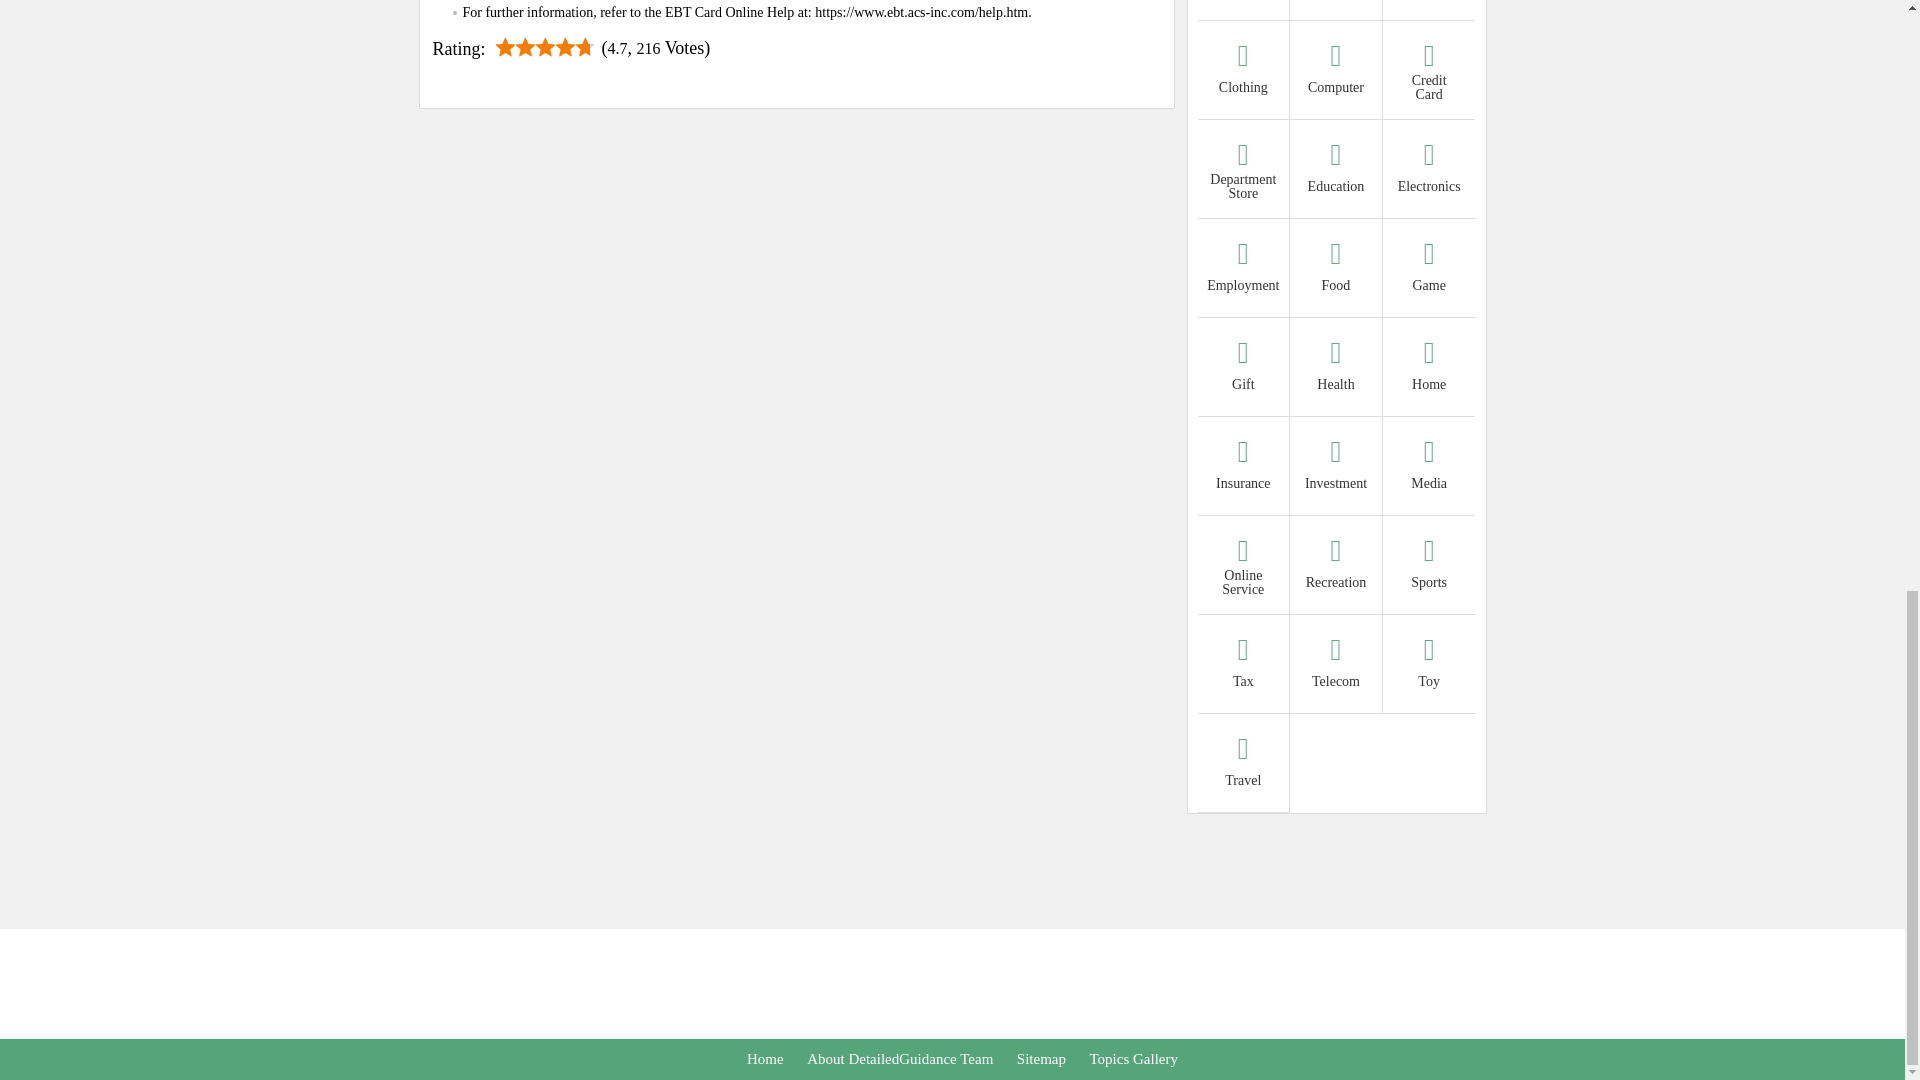  I want to click on Department Store, so click(1244, 172).